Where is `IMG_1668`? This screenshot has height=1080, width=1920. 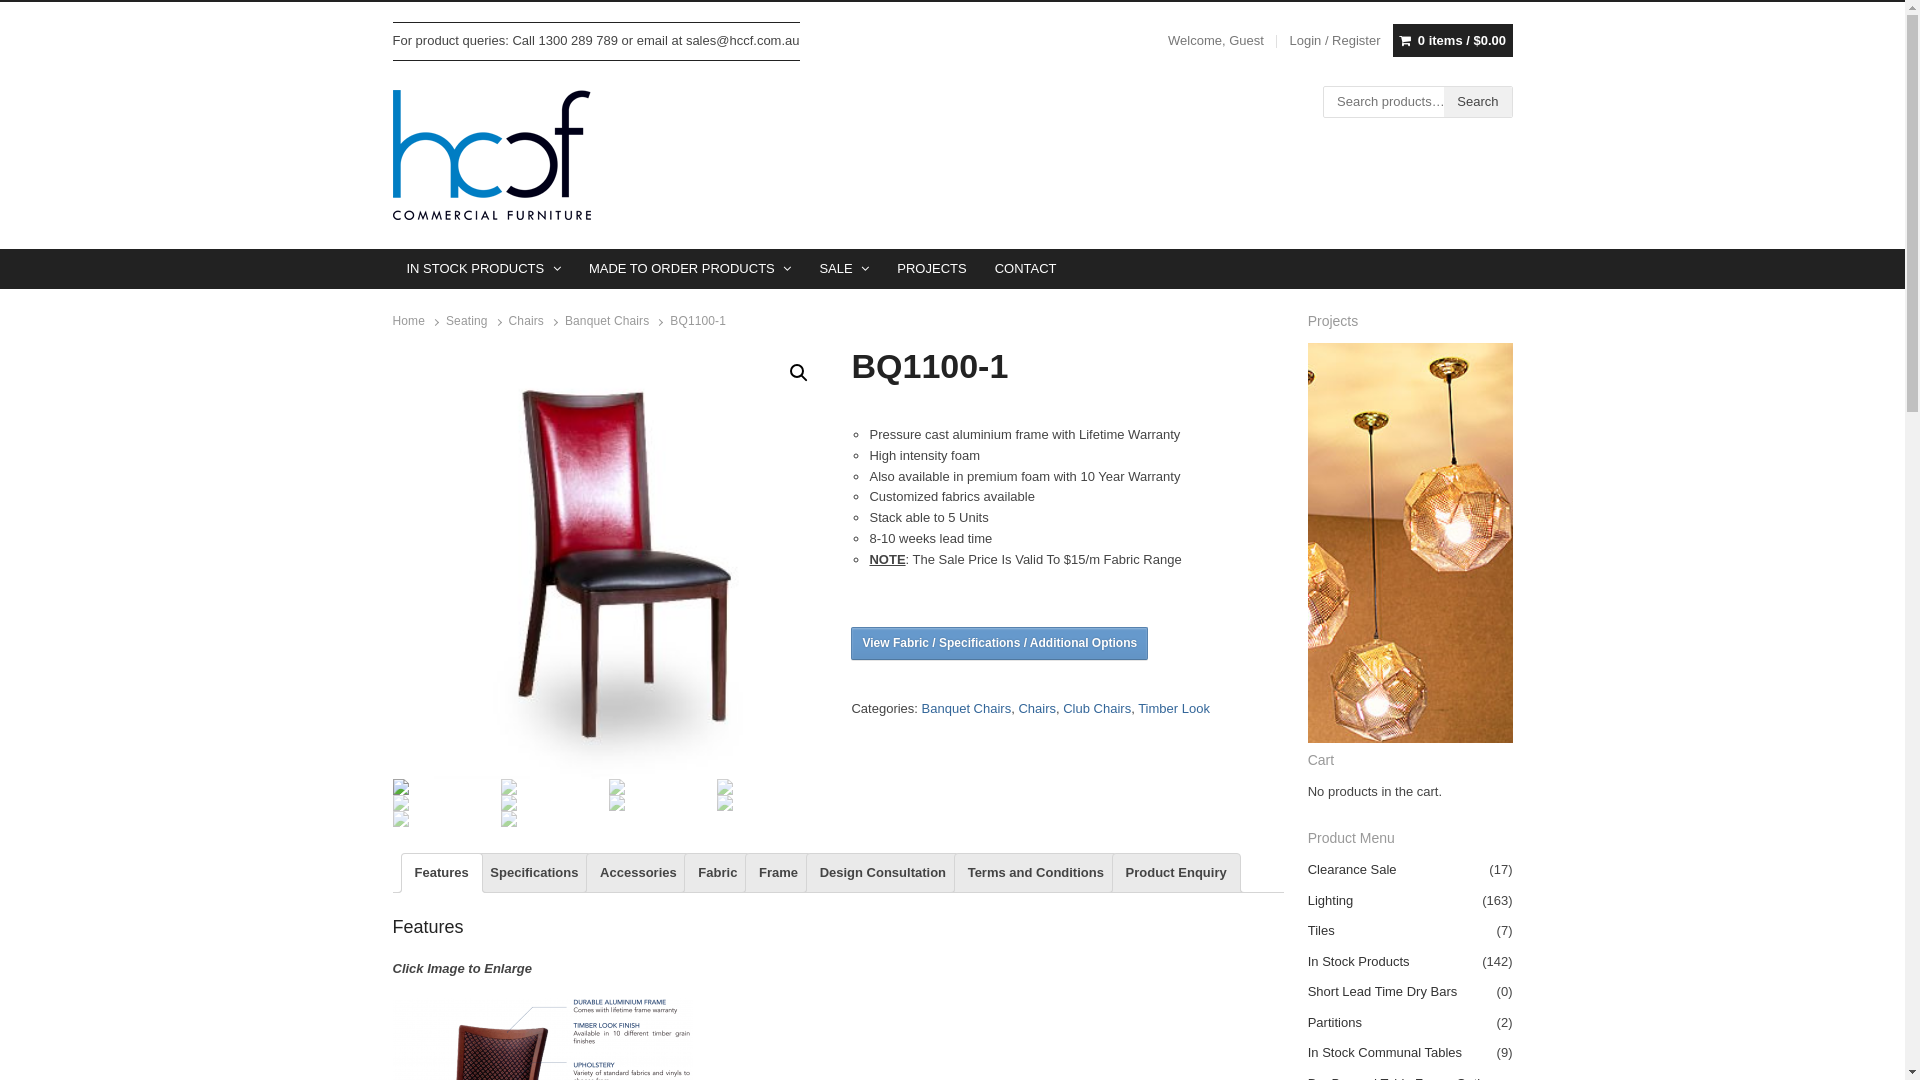 IMG_1668 is located at coordinates (1040, 563).